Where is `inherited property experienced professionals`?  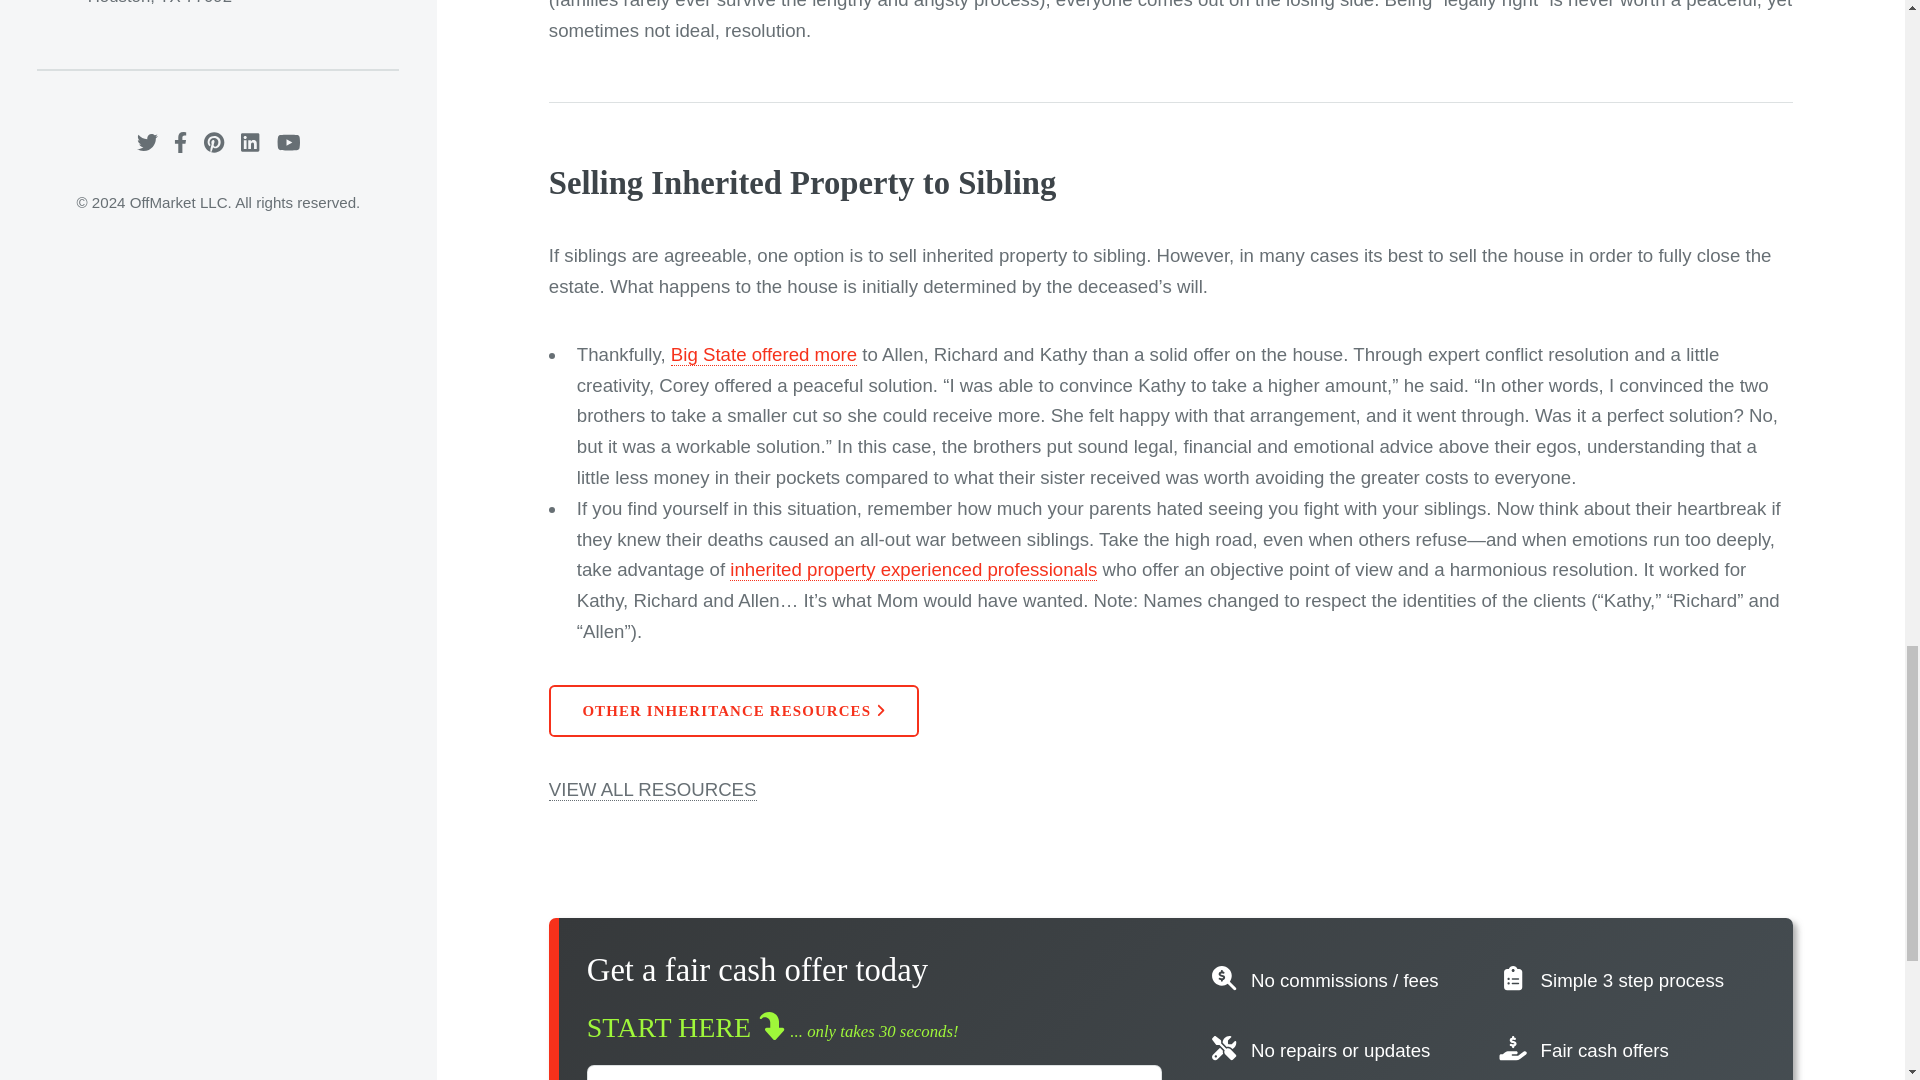
inherited property experienced professionals is located at coordinates (912, 570).